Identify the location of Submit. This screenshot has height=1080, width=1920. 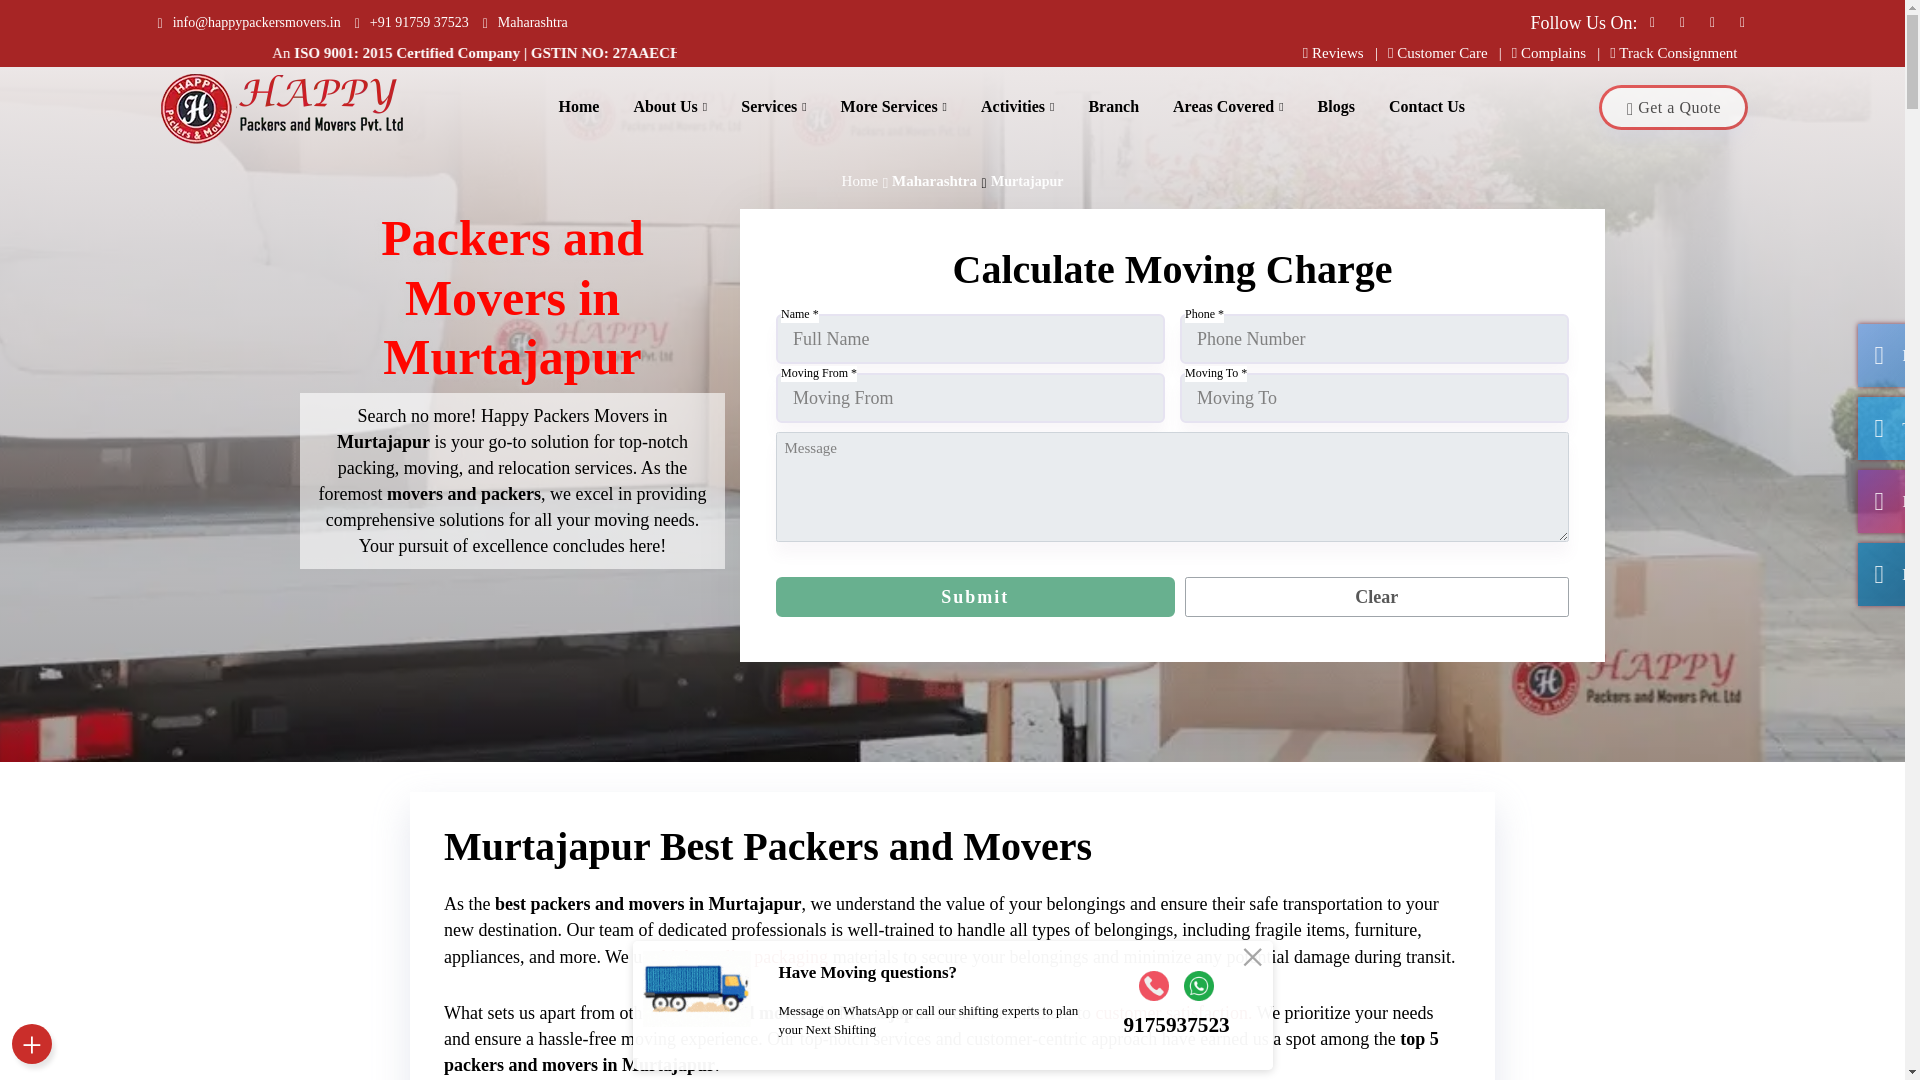
(975, 596).